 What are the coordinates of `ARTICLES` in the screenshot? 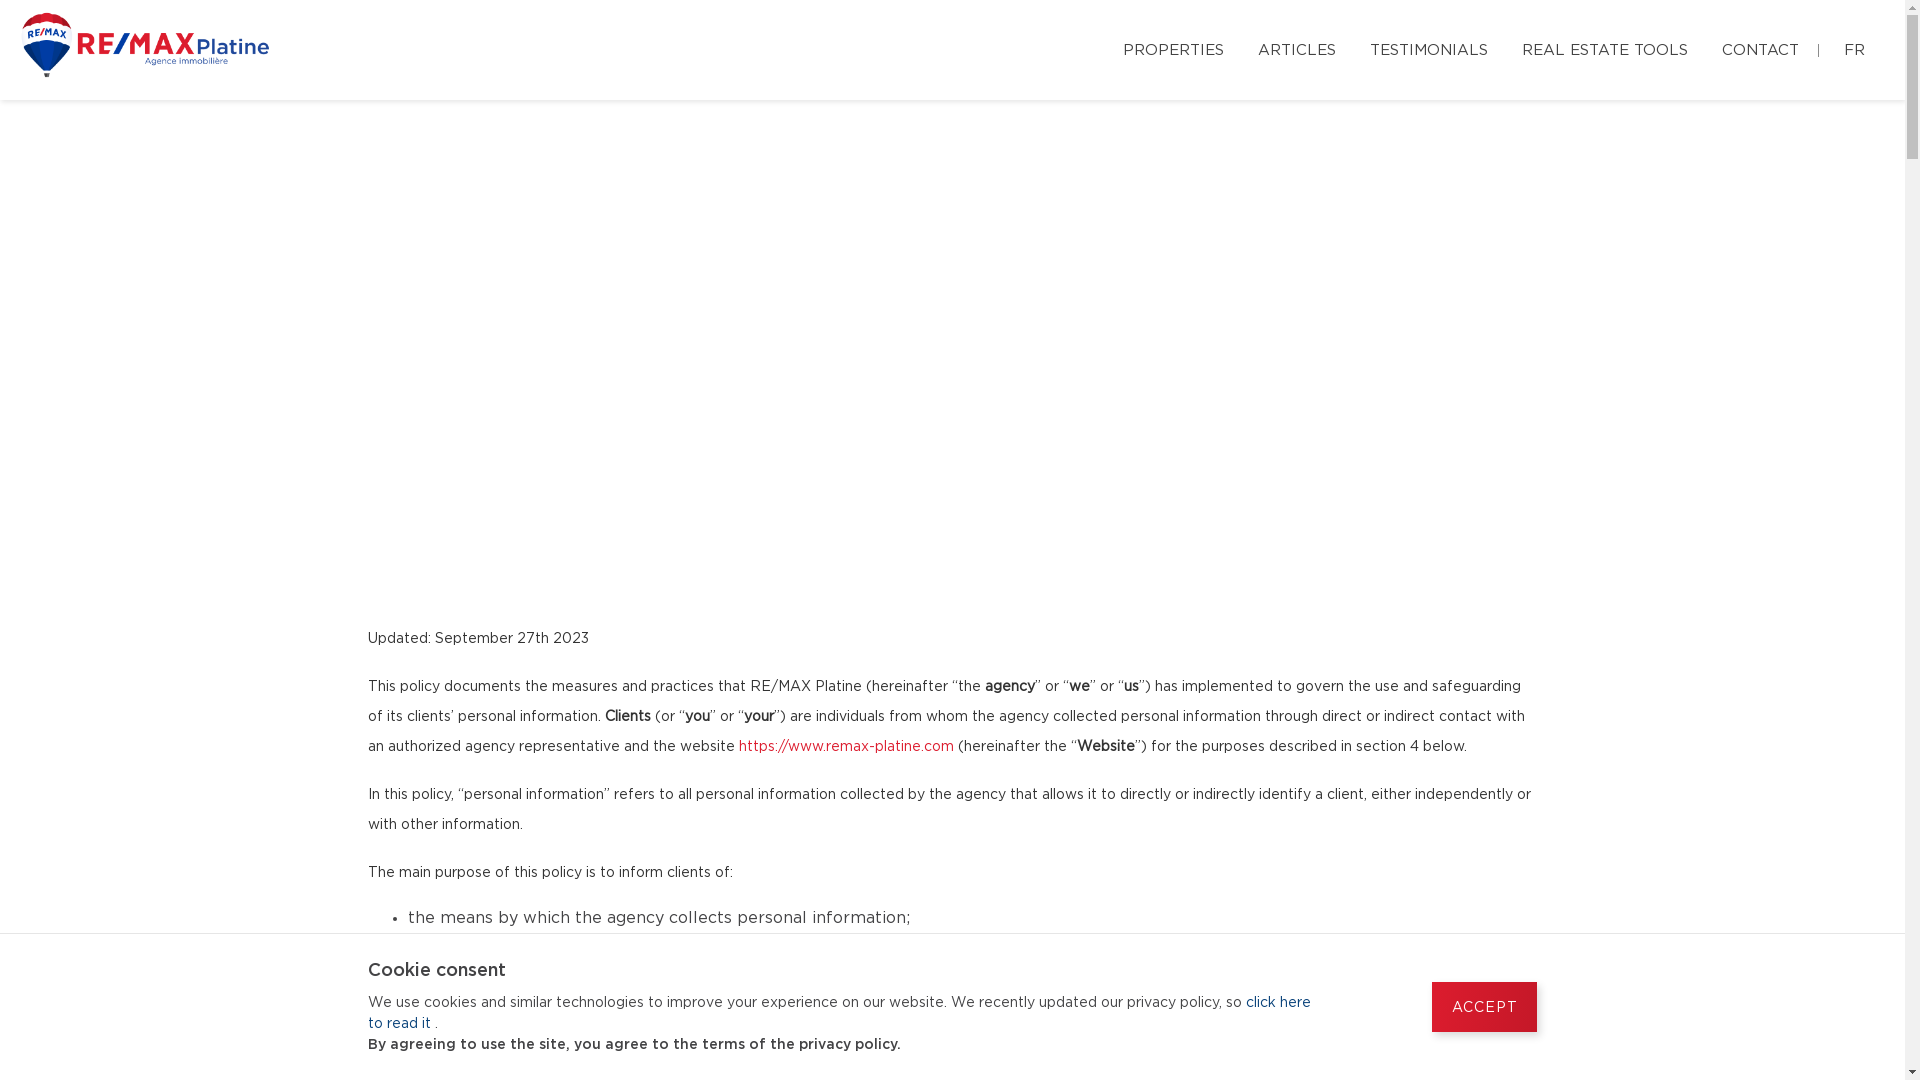 It's located at (1297, 48).